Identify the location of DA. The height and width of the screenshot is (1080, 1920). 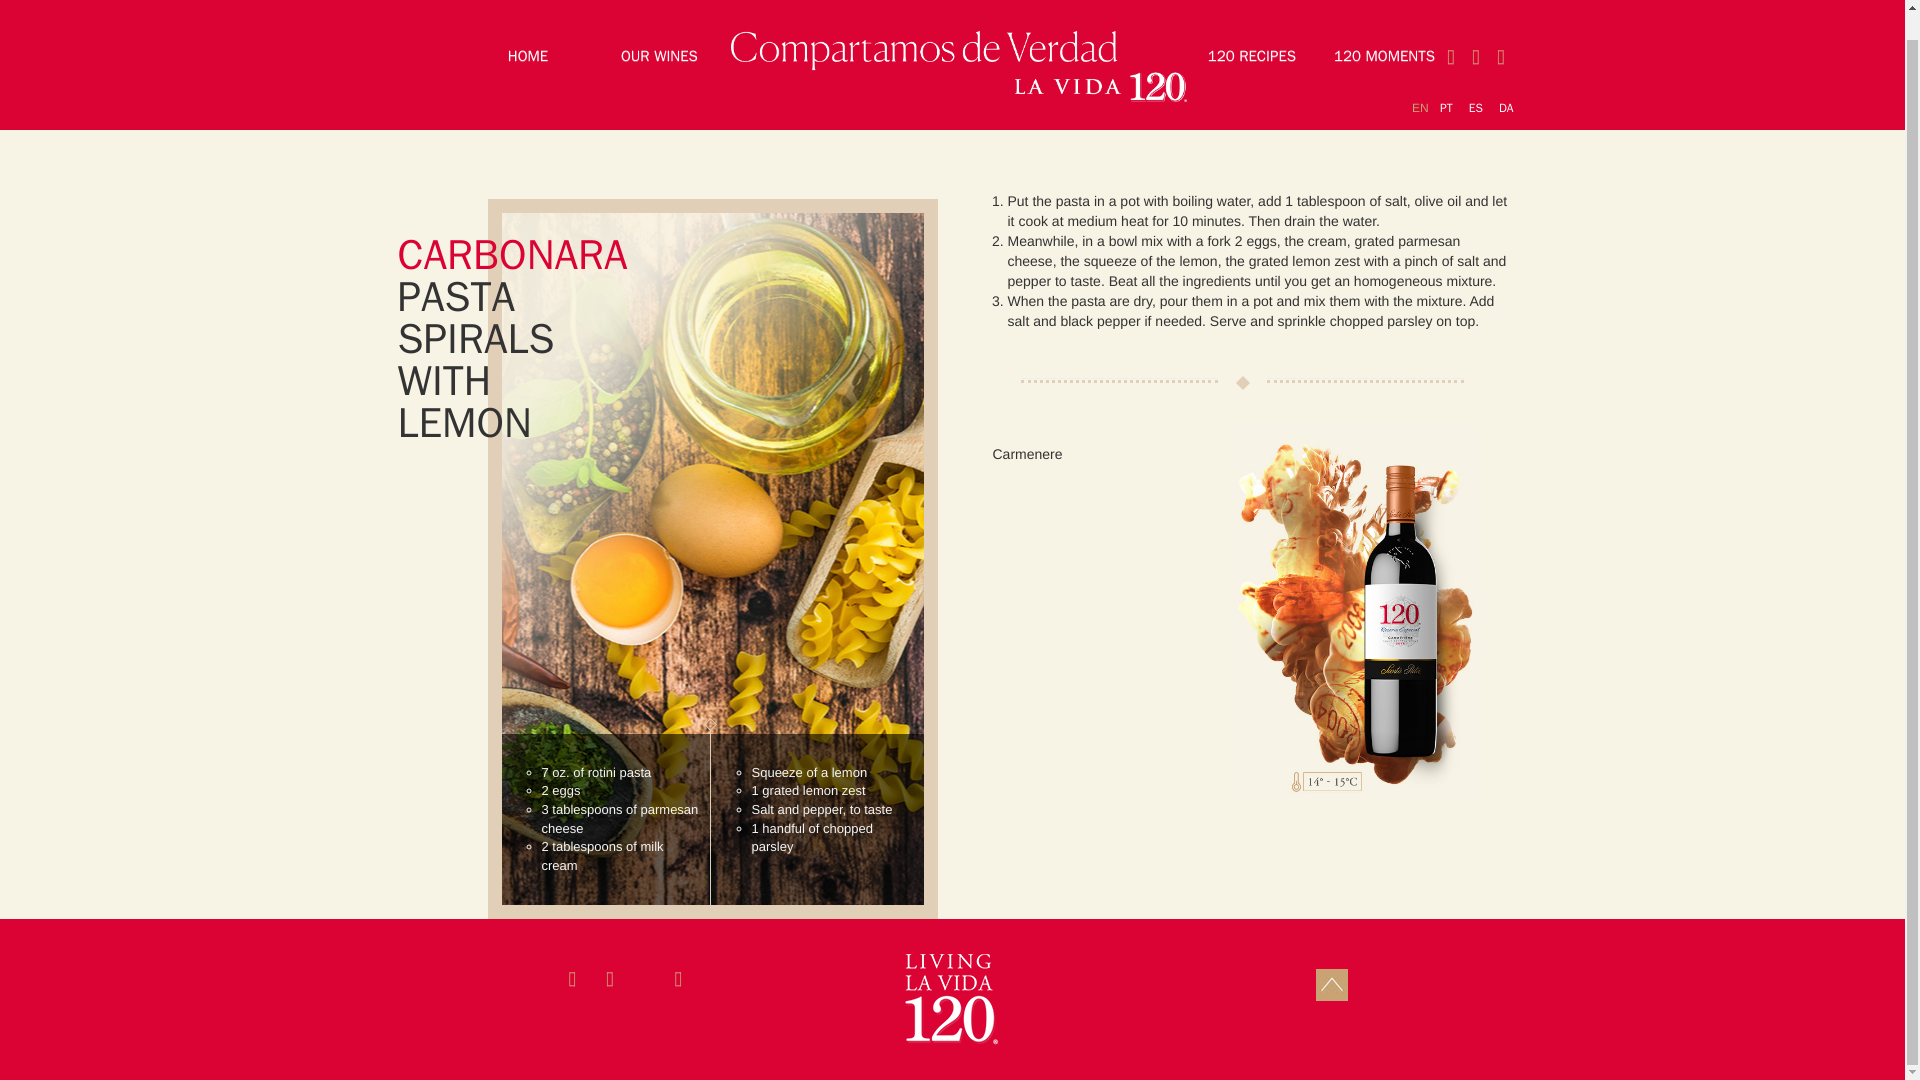
(1506, 82).